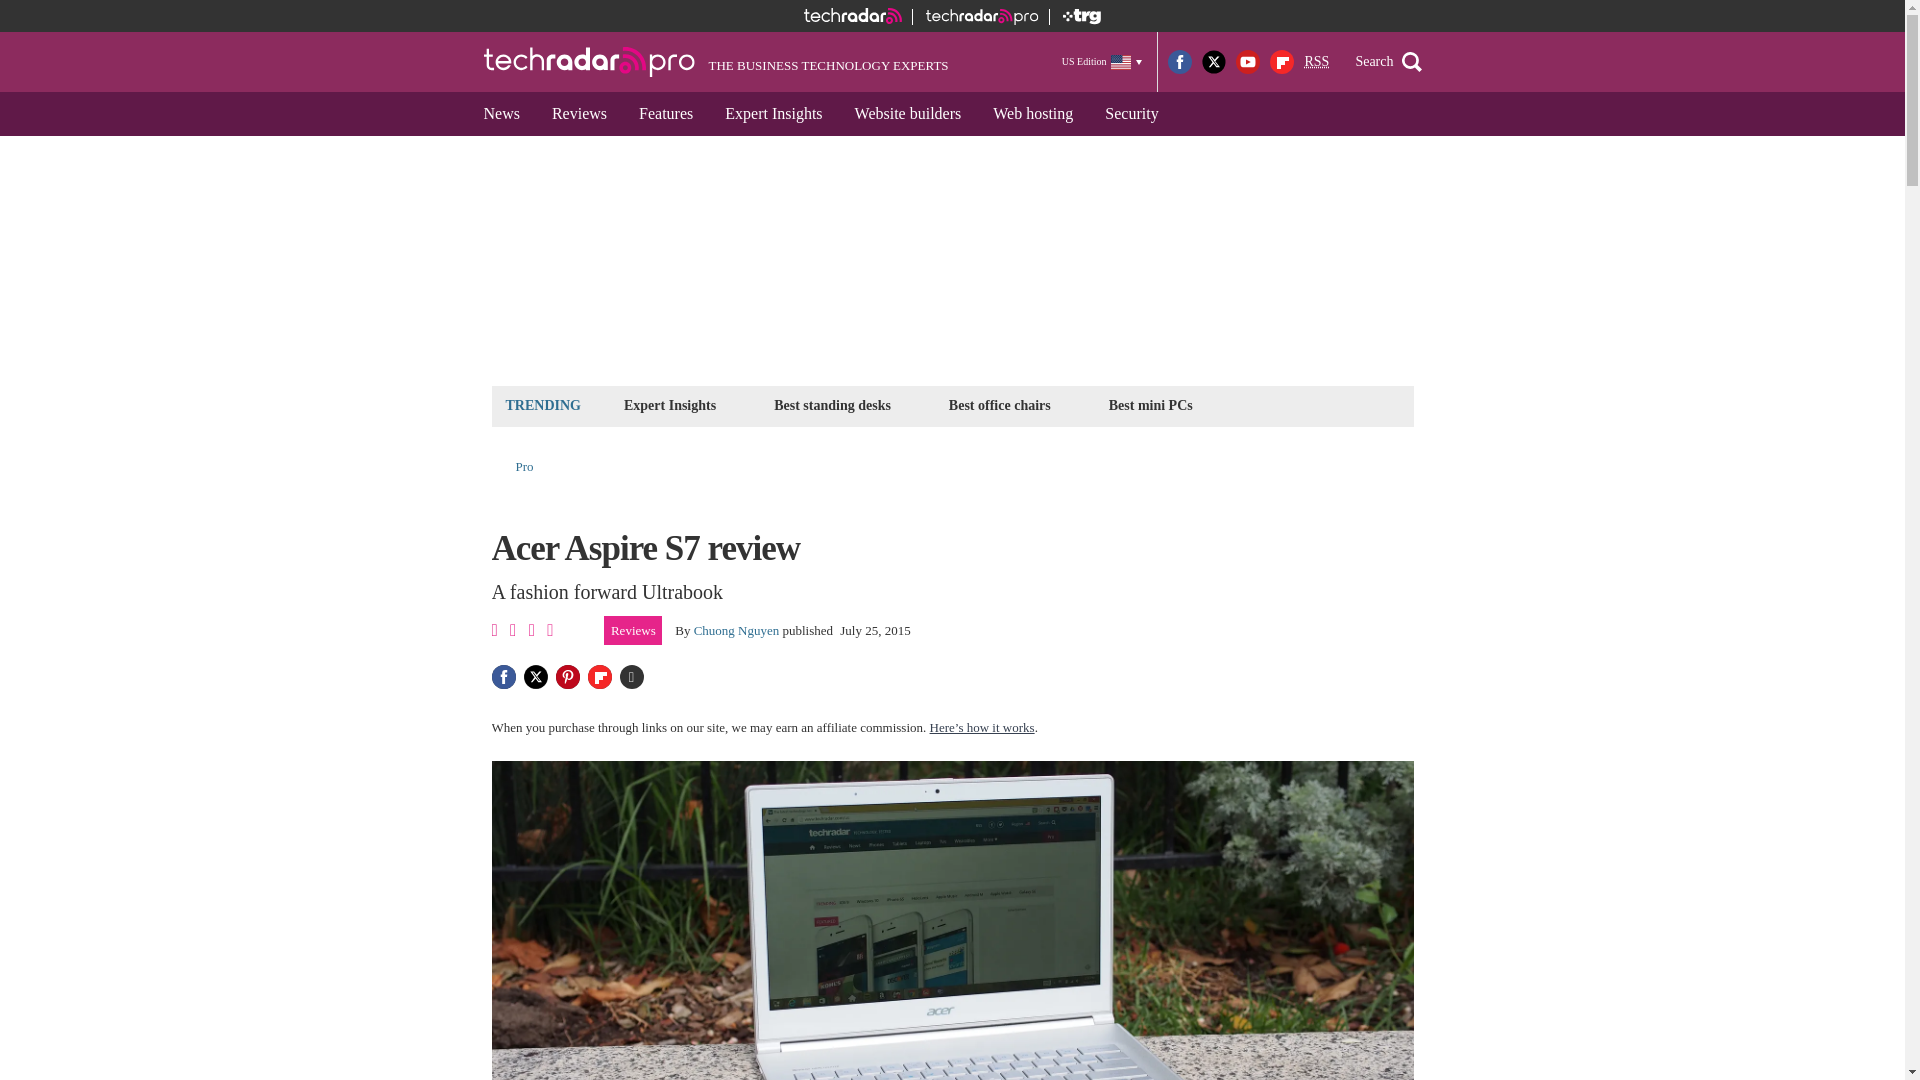 The height and width of the screenshot is (1080, 1920). I want to click on Features, so click(665, 114).